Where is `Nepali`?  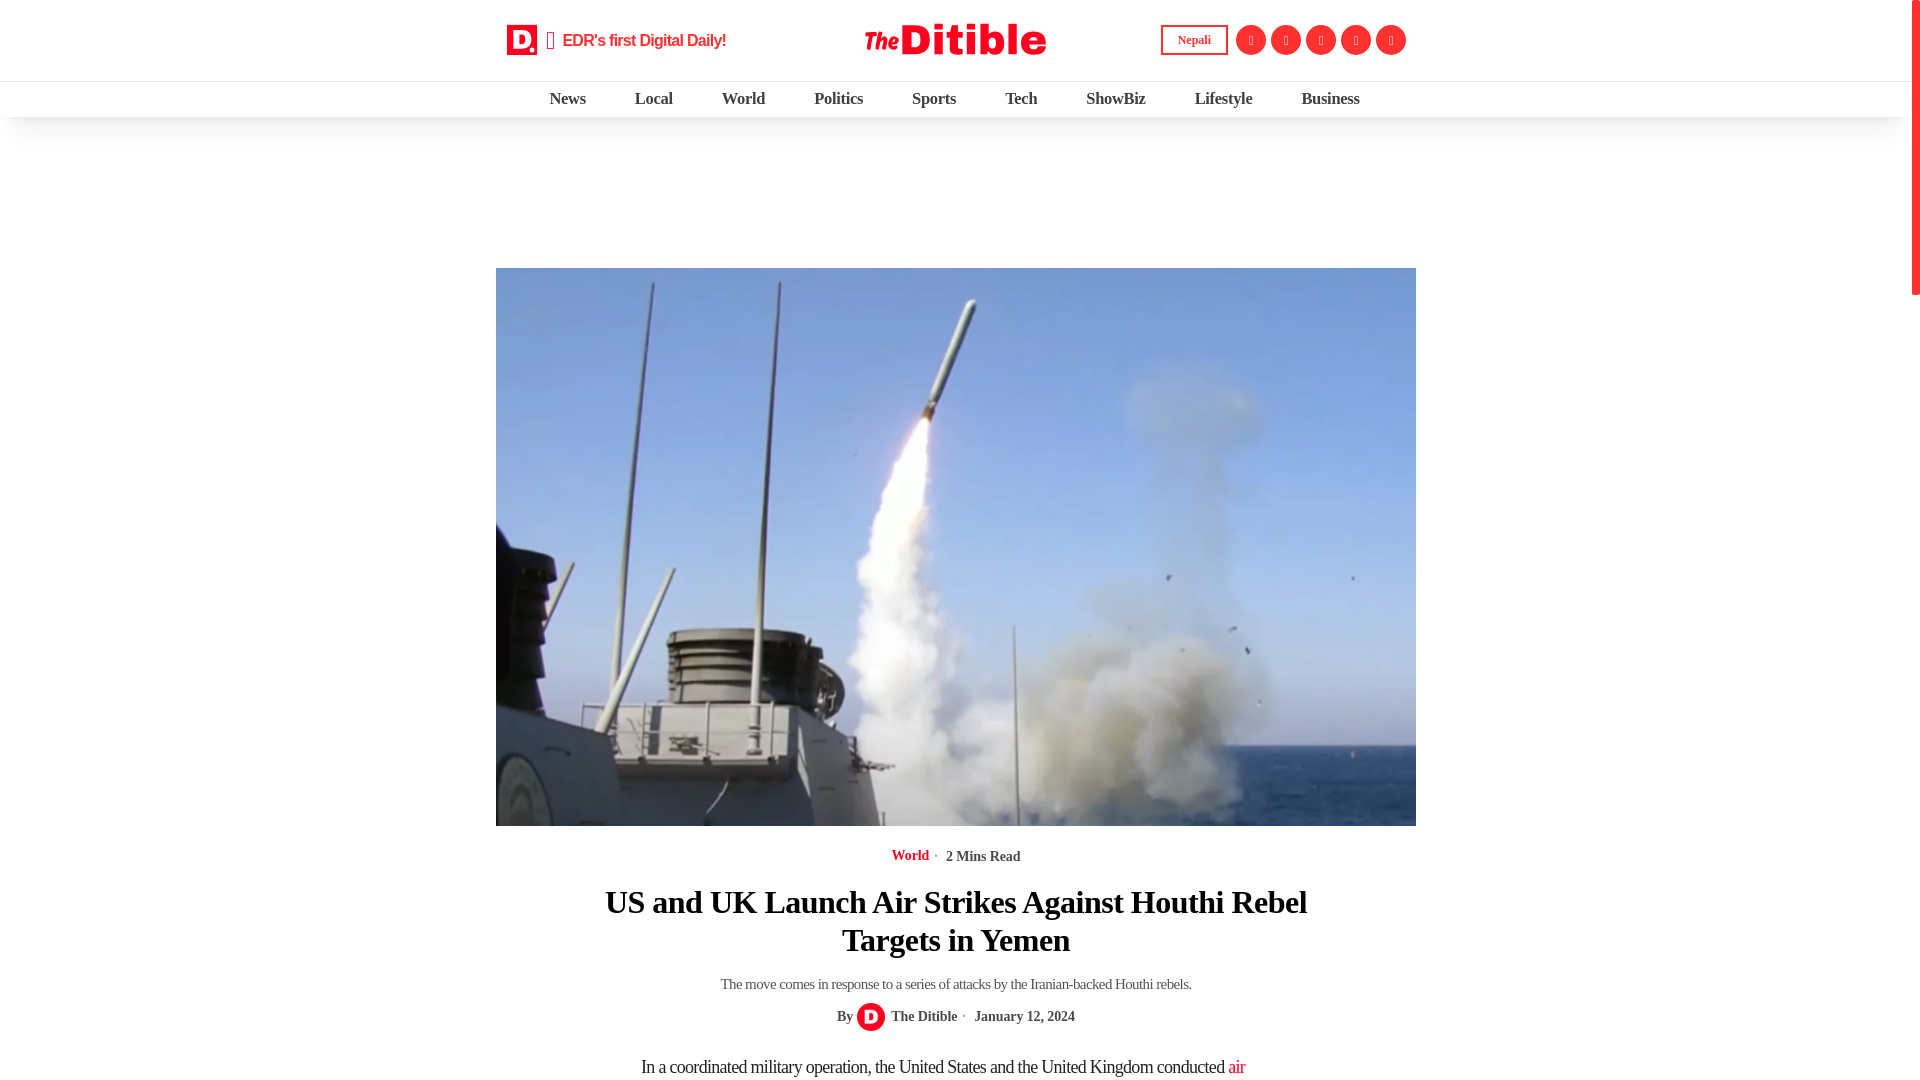 Nepali is located at coordinates (1194, 40).